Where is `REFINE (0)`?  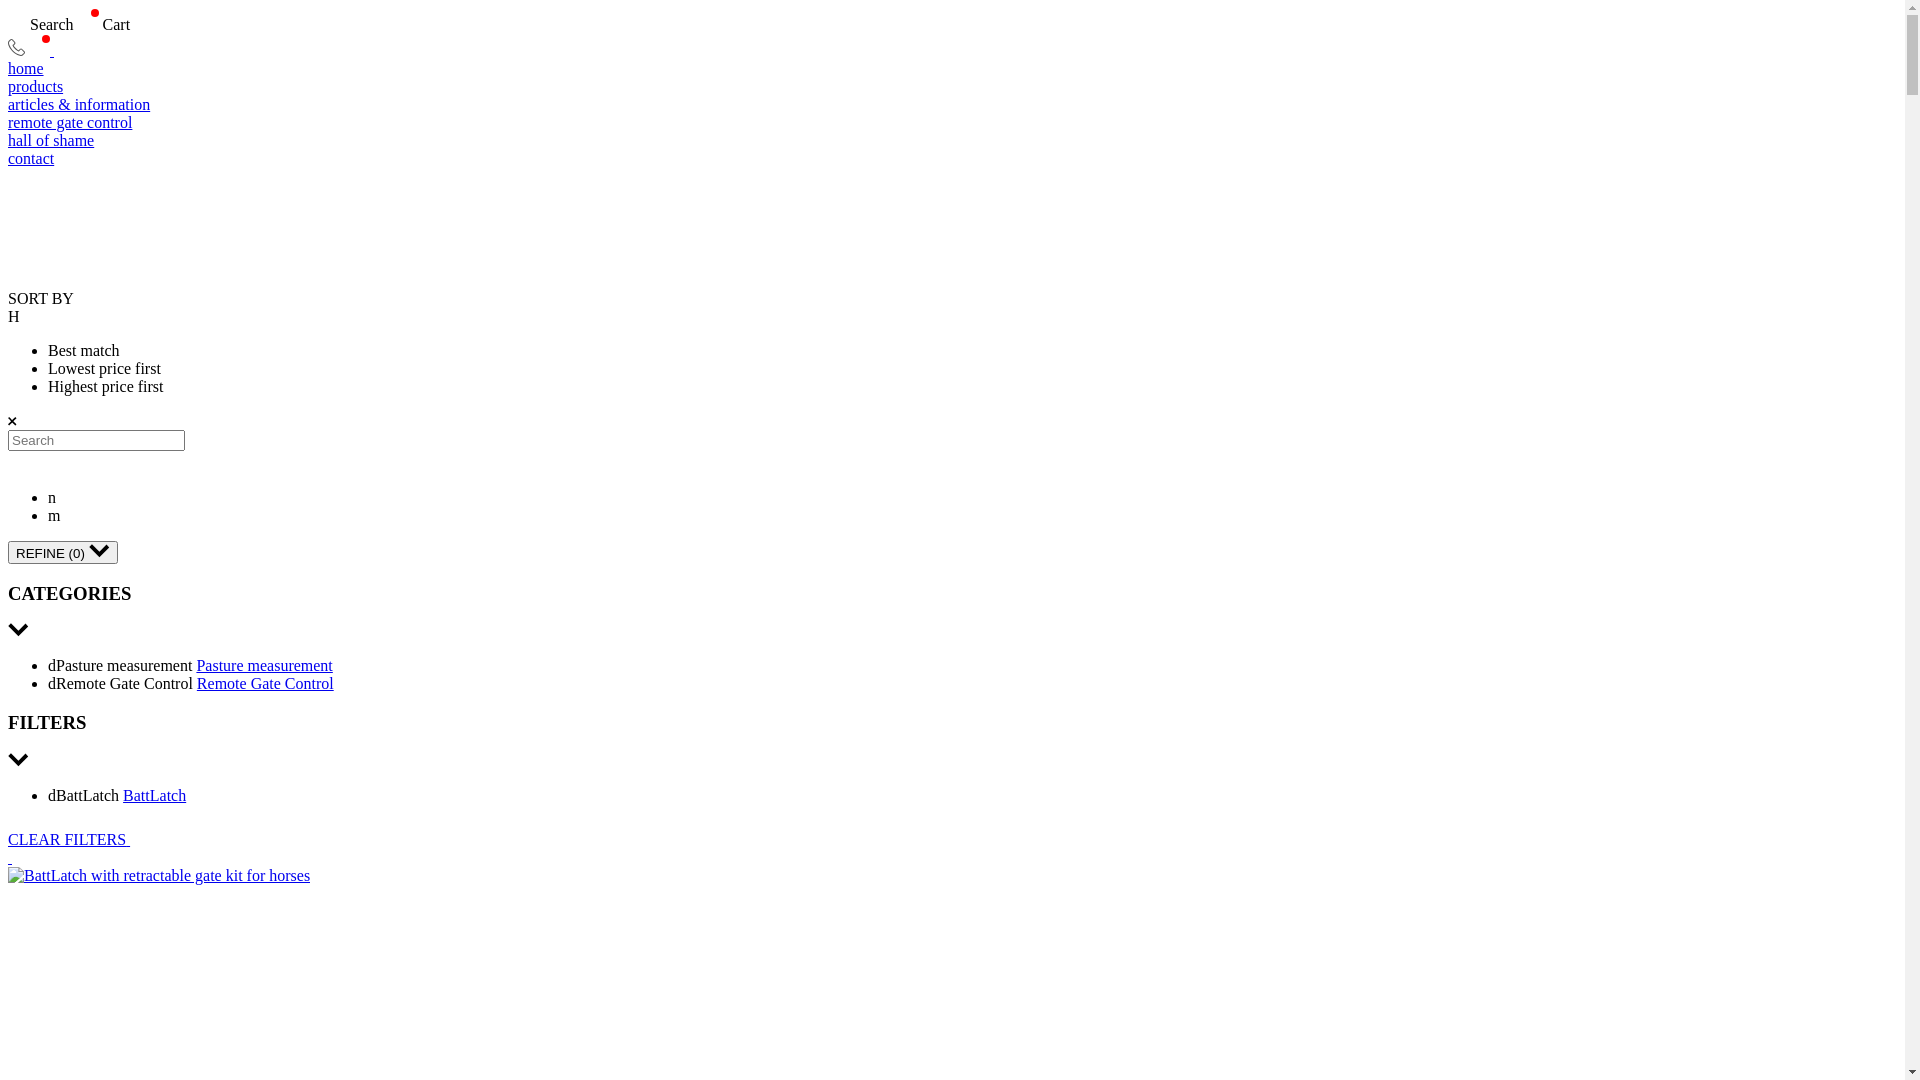 REFINE (0) is located at coordinates (63, 552).